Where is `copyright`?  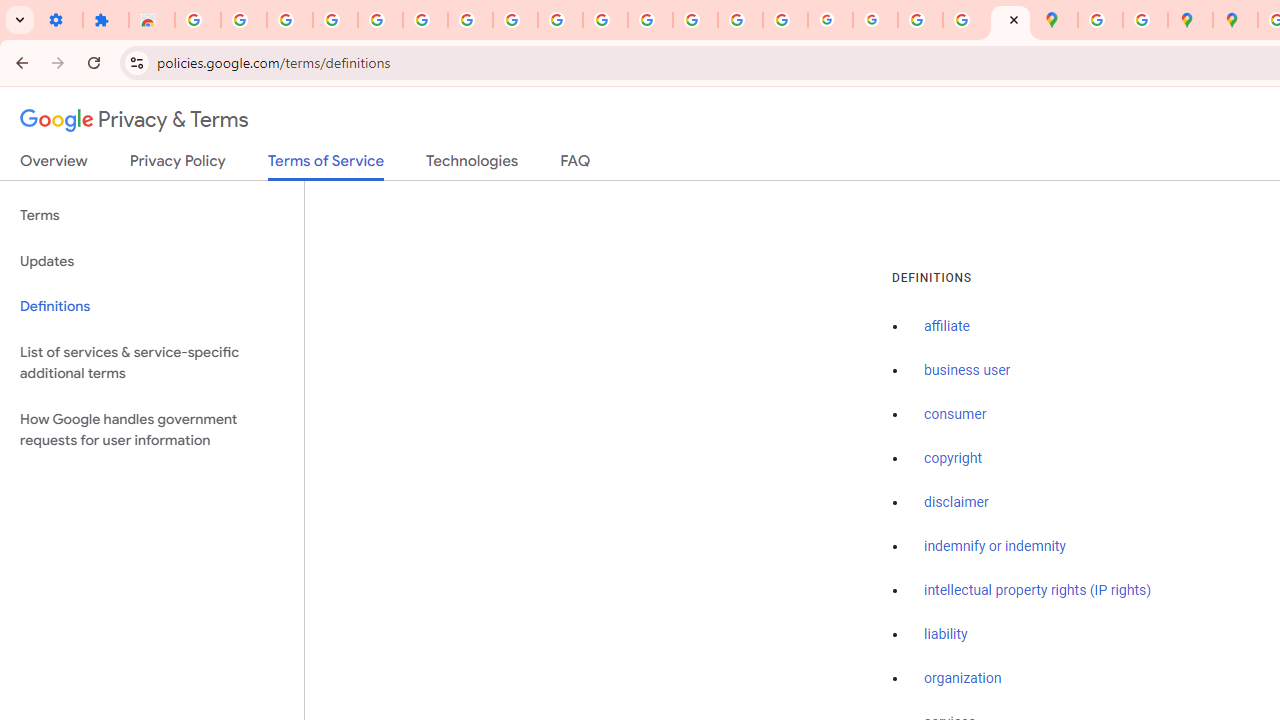
copyright is located at coordinates (952, 459).